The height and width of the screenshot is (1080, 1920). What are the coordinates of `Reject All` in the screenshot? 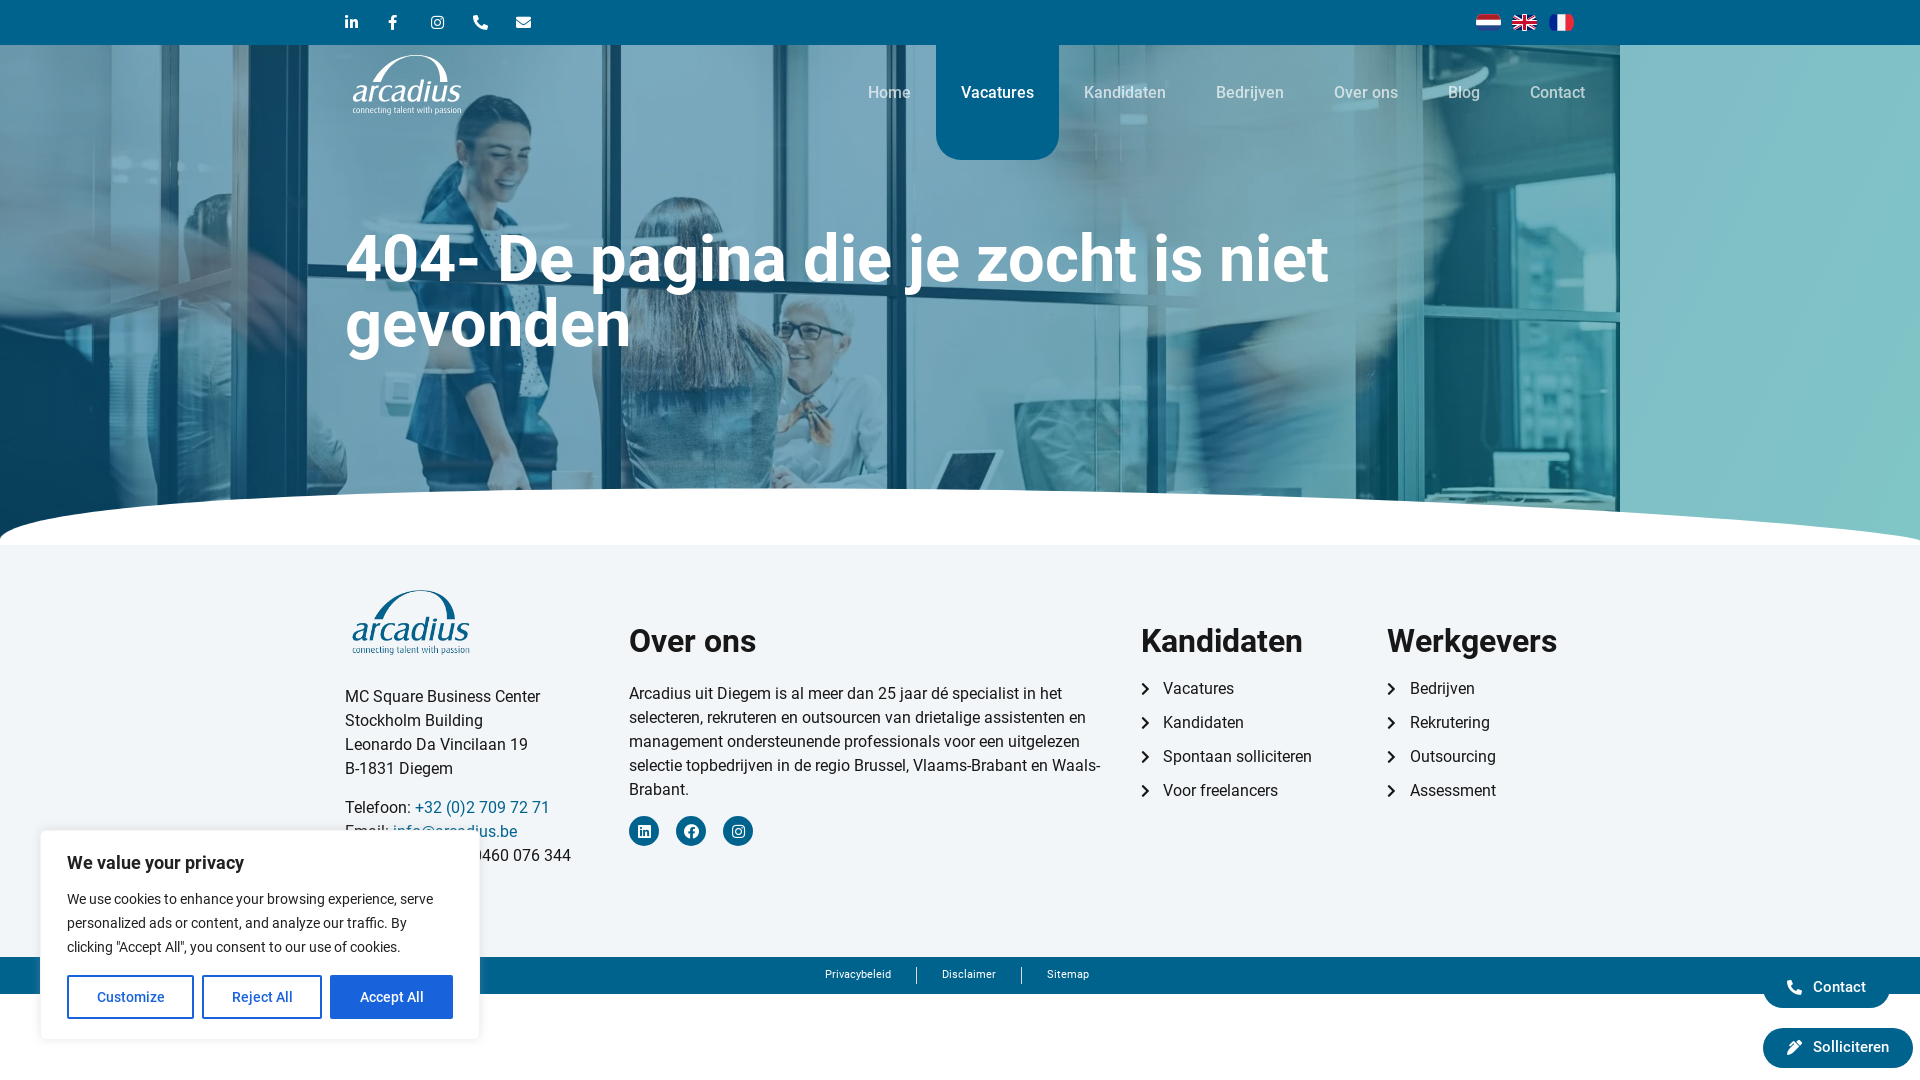 It's located at (262, 997).